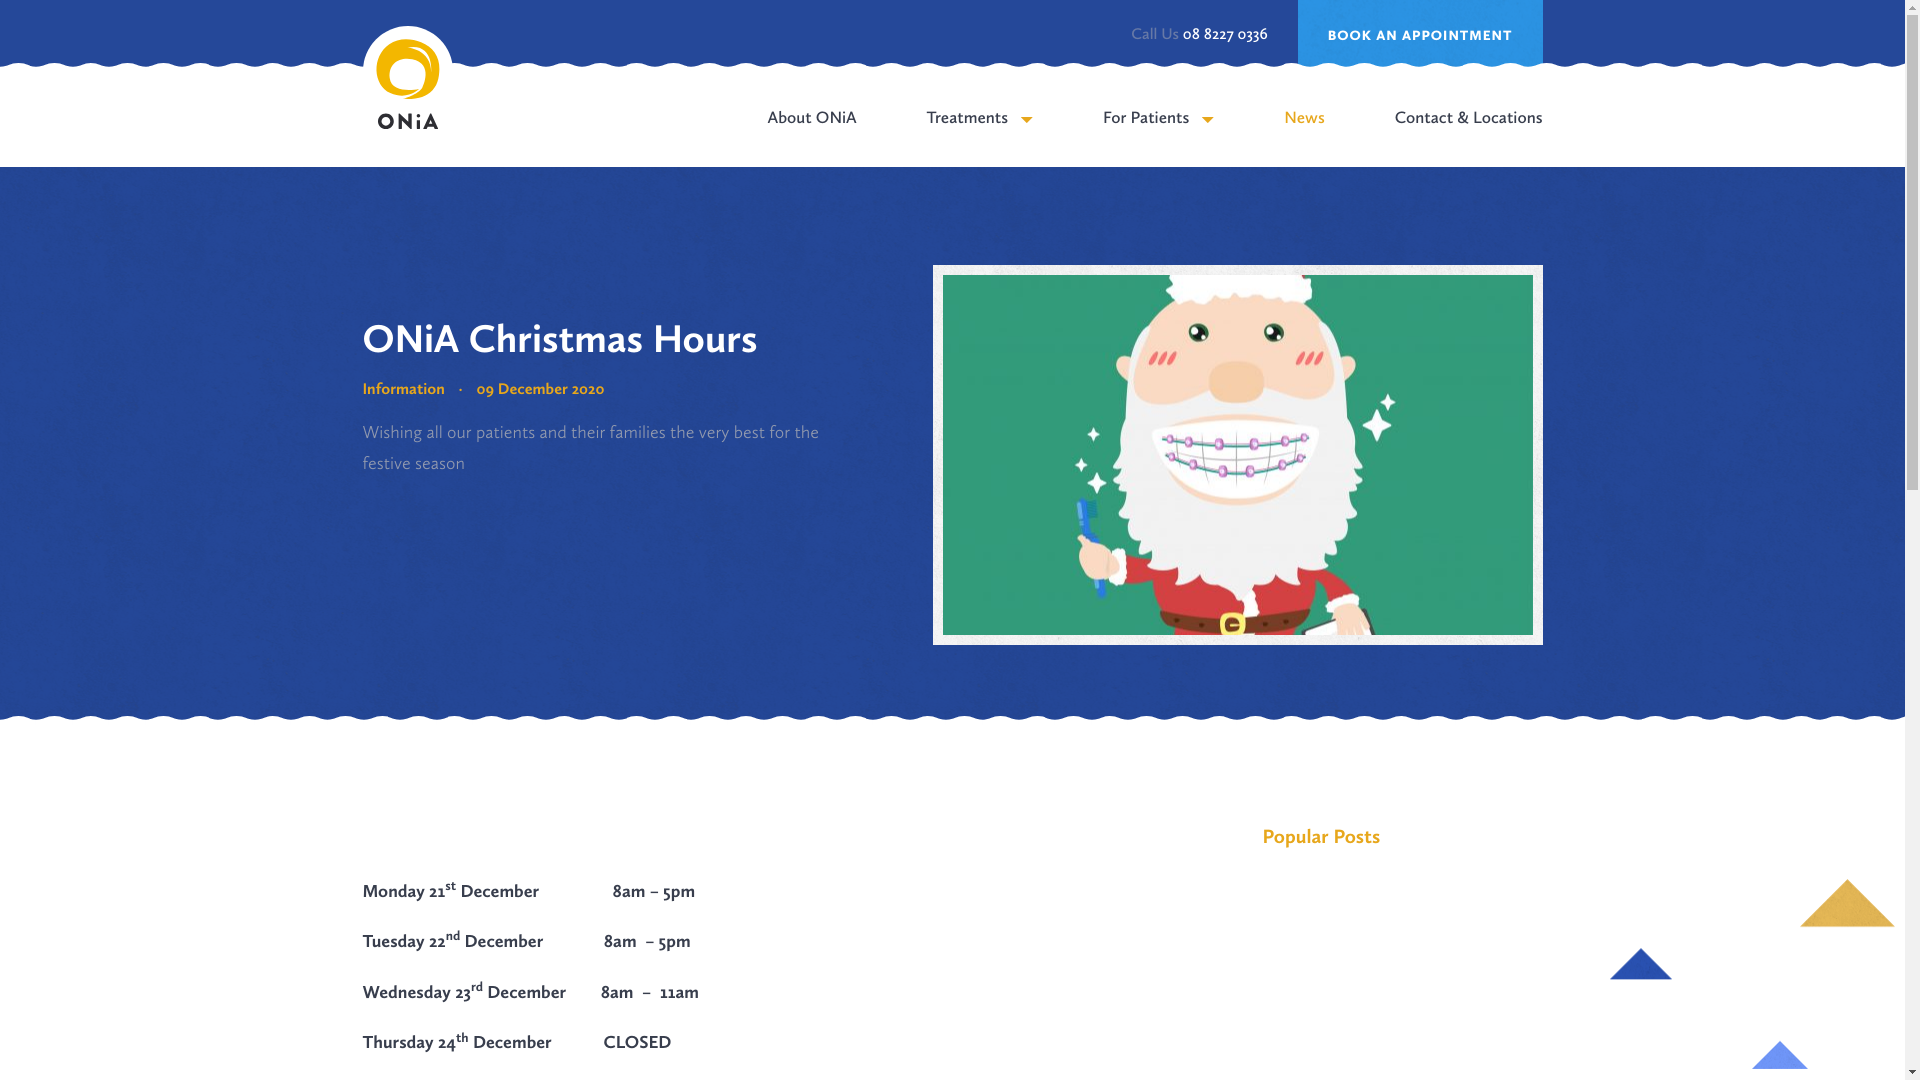 The image size is (1920, 1080). Describe the element at coordinates (812, 136) in the screenshot. I see `About ONiA` at that location.